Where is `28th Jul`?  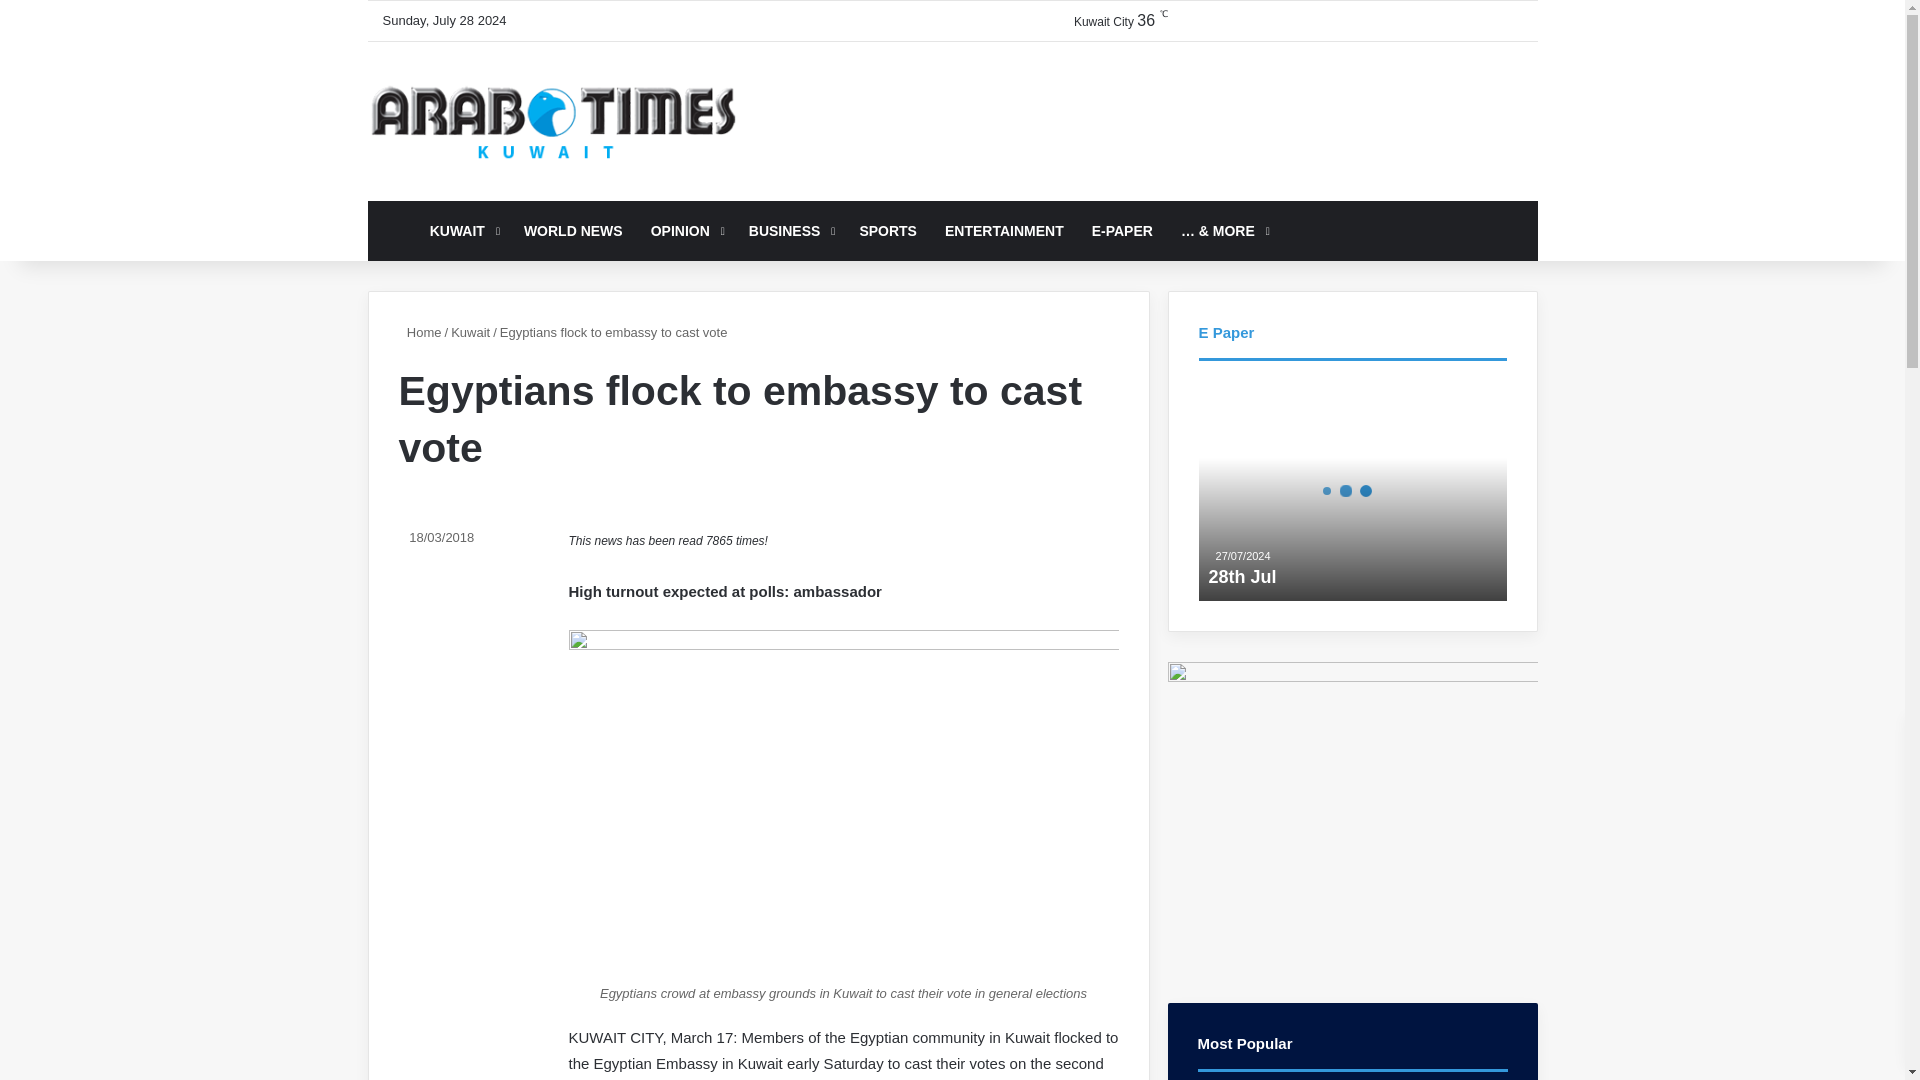 28th Jul is located at coordinates (1352, 490).